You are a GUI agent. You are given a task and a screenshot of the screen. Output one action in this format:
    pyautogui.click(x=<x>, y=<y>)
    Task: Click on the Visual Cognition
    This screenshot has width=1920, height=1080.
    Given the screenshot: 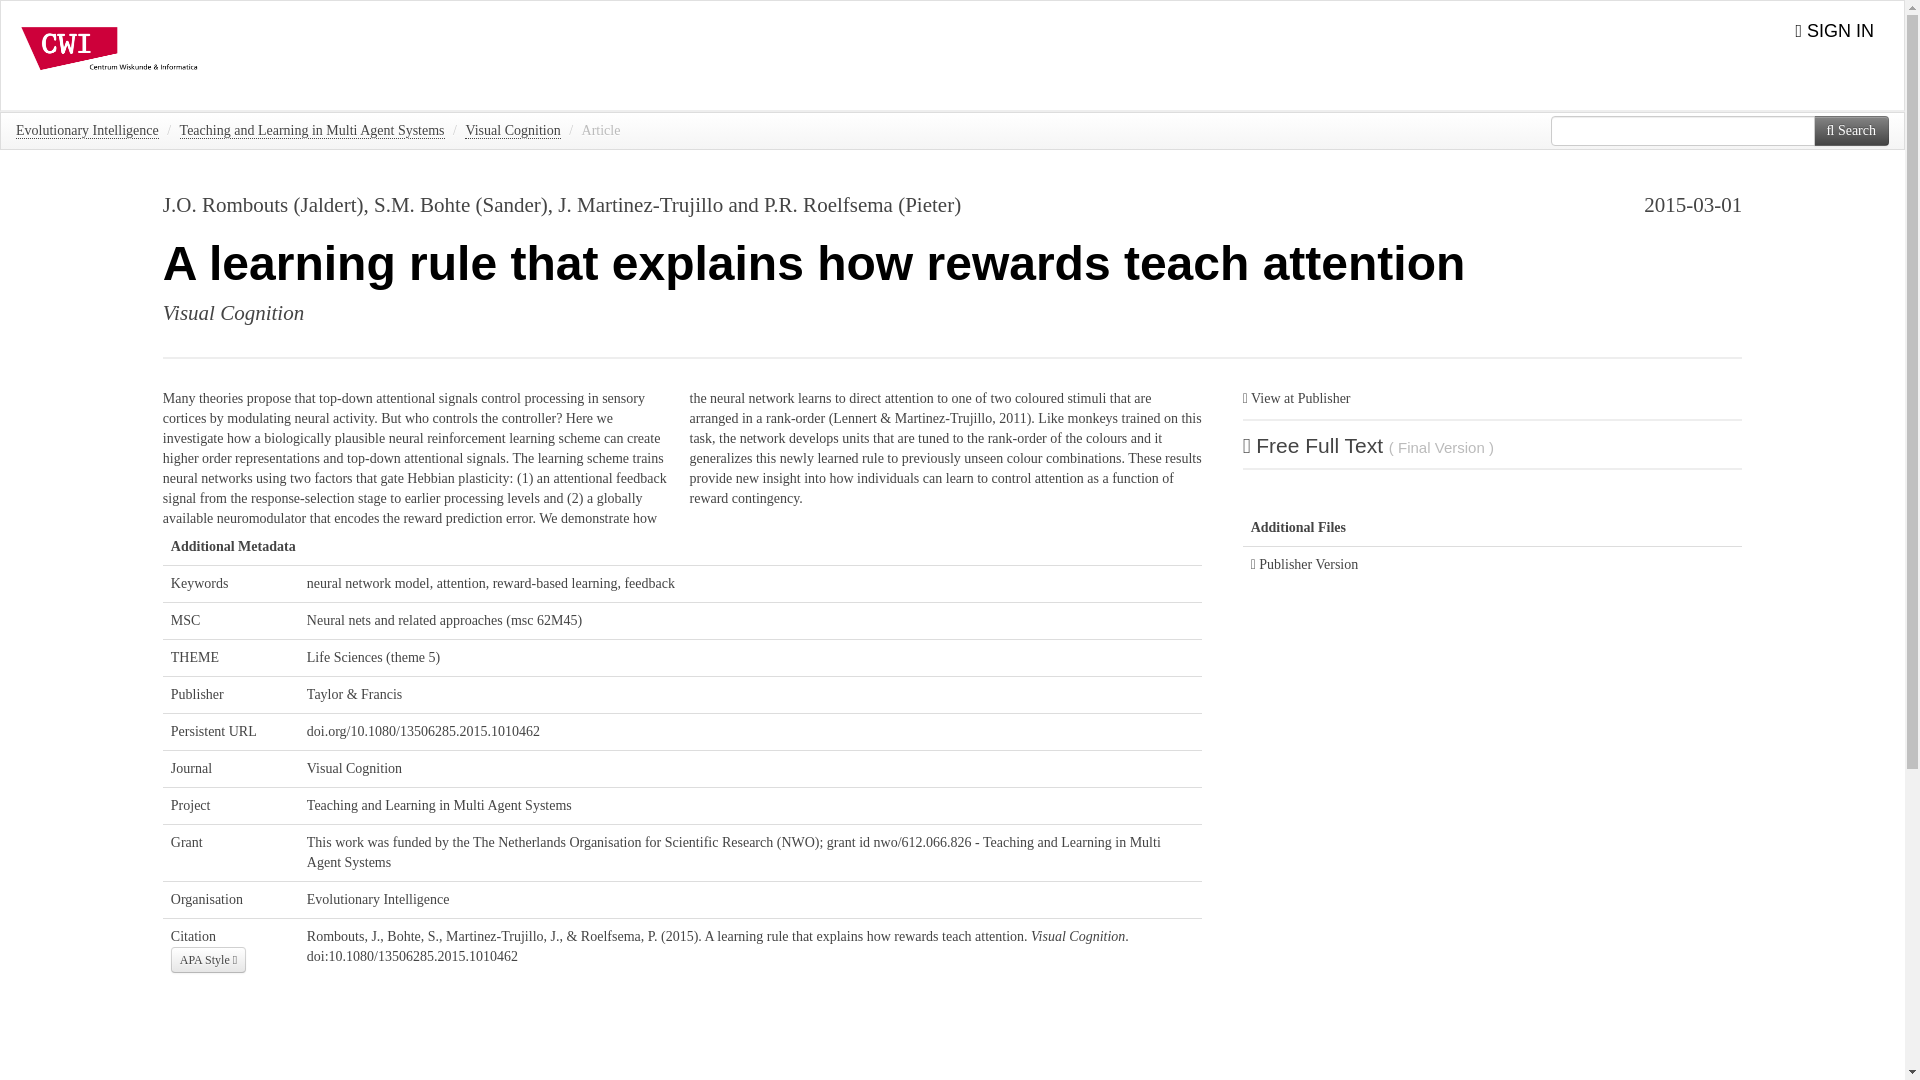 What is the action you would take?
    pyautogui.click(x=354, y=768)
    